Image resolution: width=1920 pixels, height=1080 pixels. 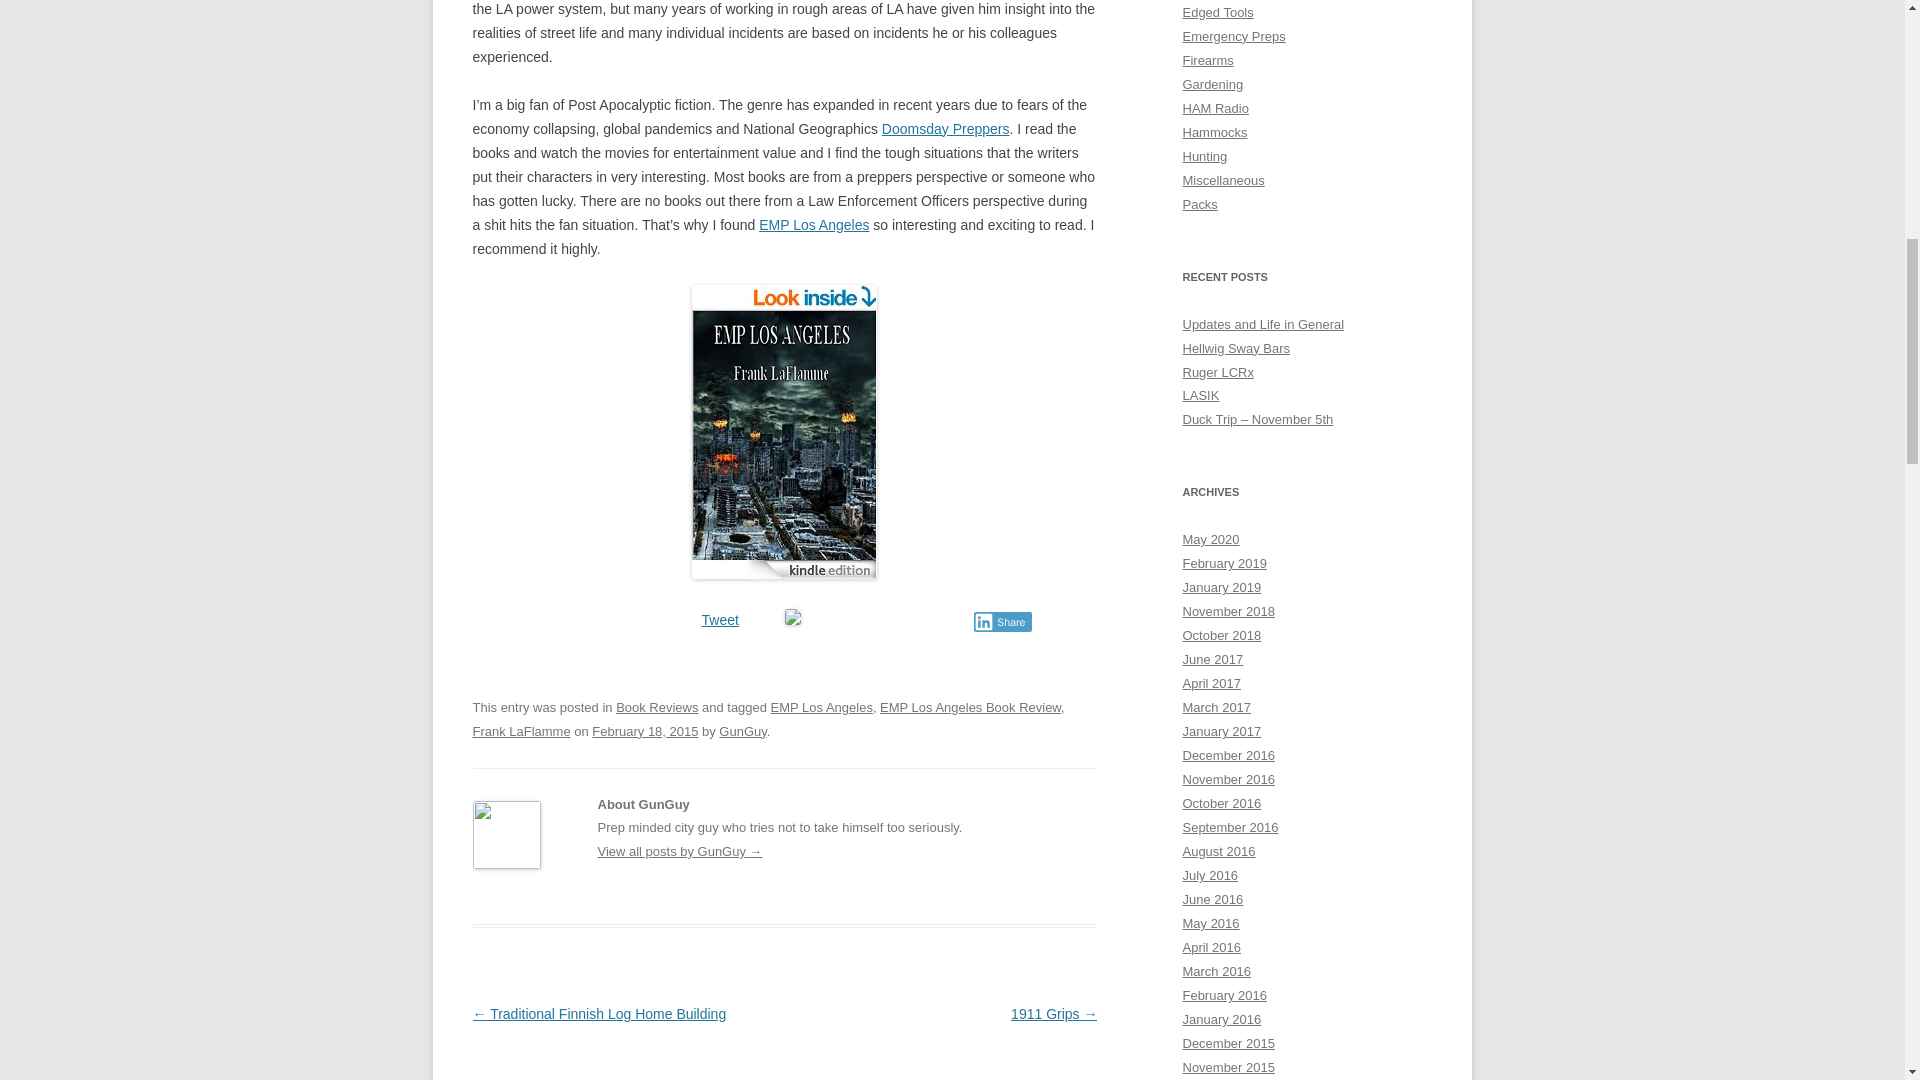 What do you see at coordinates (644, 730) in the screenshot?
I see `February 18, 2015` at bounding box center [644, 730].